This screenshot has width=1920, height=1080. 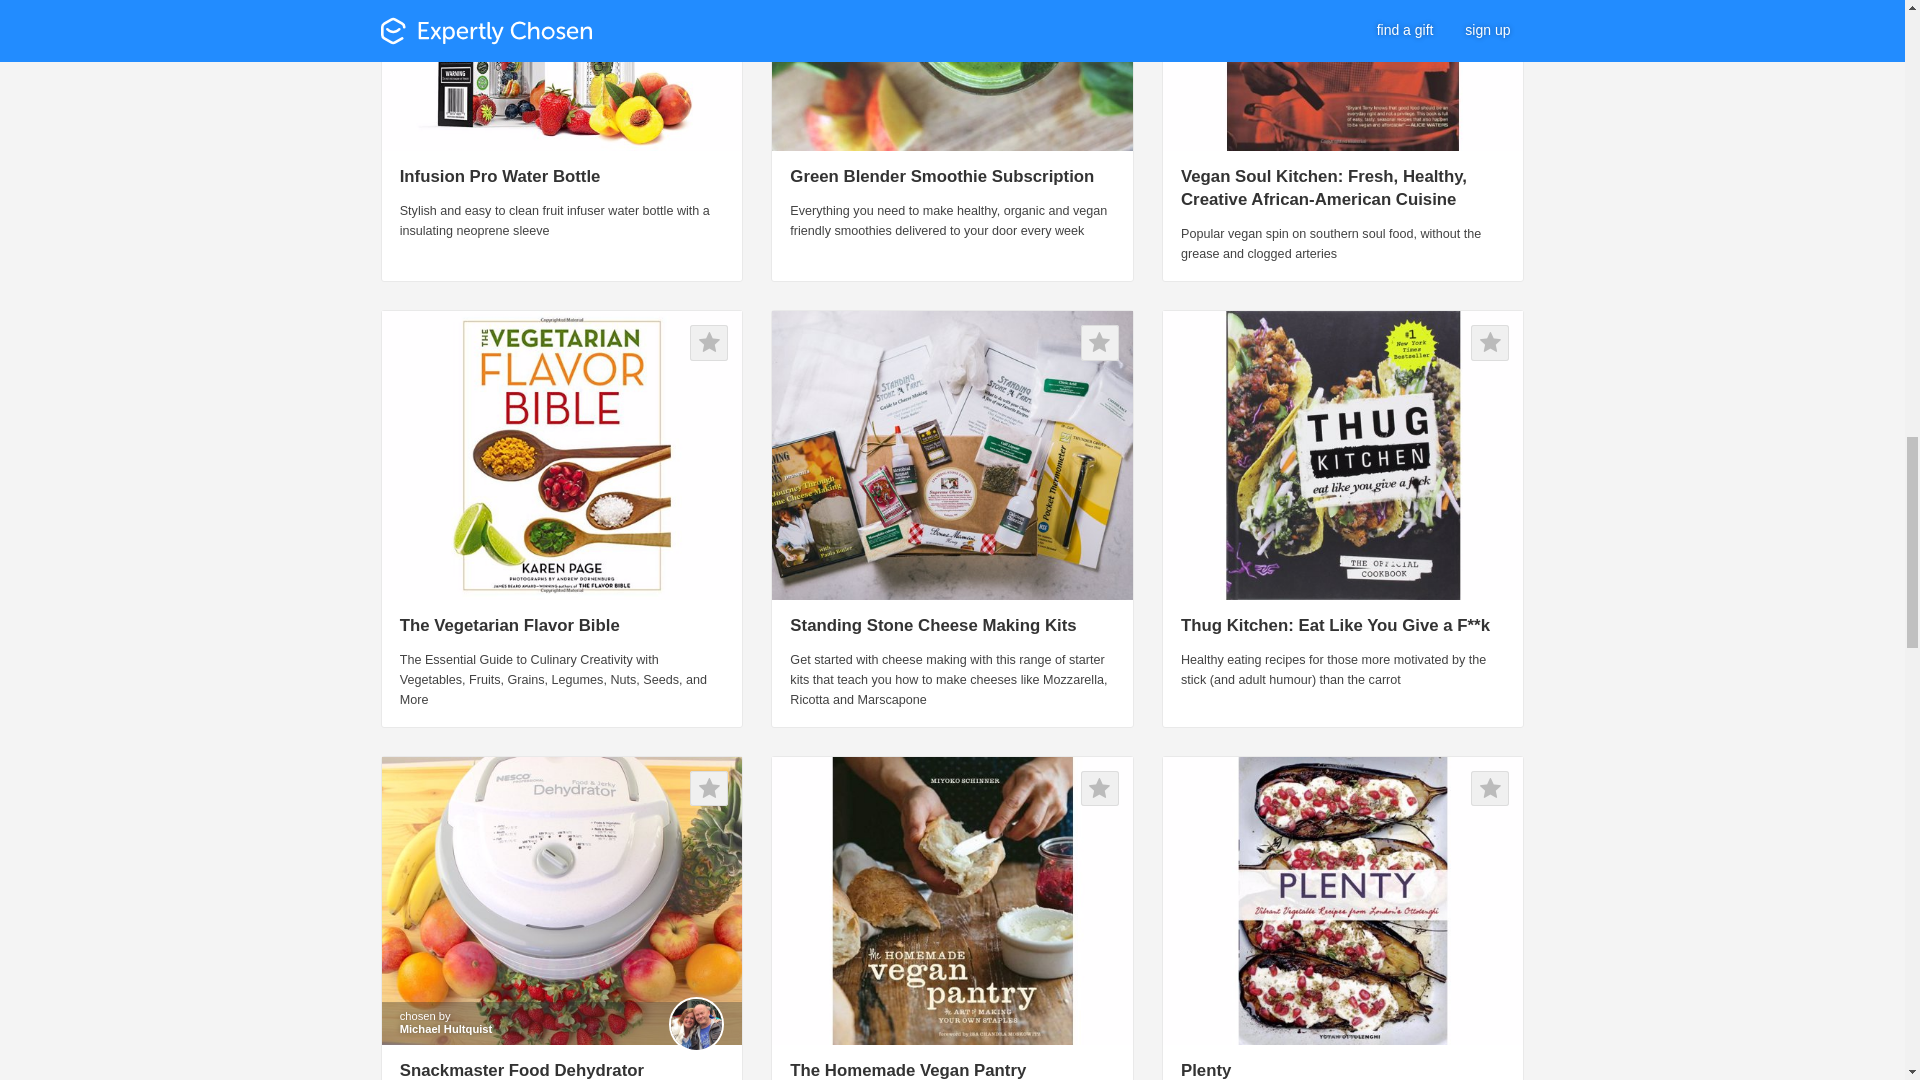 What do you see at coordinates (1100, 788) in the screenshot?
I see `Add to my favorites` at bounding box center [1100, 788].